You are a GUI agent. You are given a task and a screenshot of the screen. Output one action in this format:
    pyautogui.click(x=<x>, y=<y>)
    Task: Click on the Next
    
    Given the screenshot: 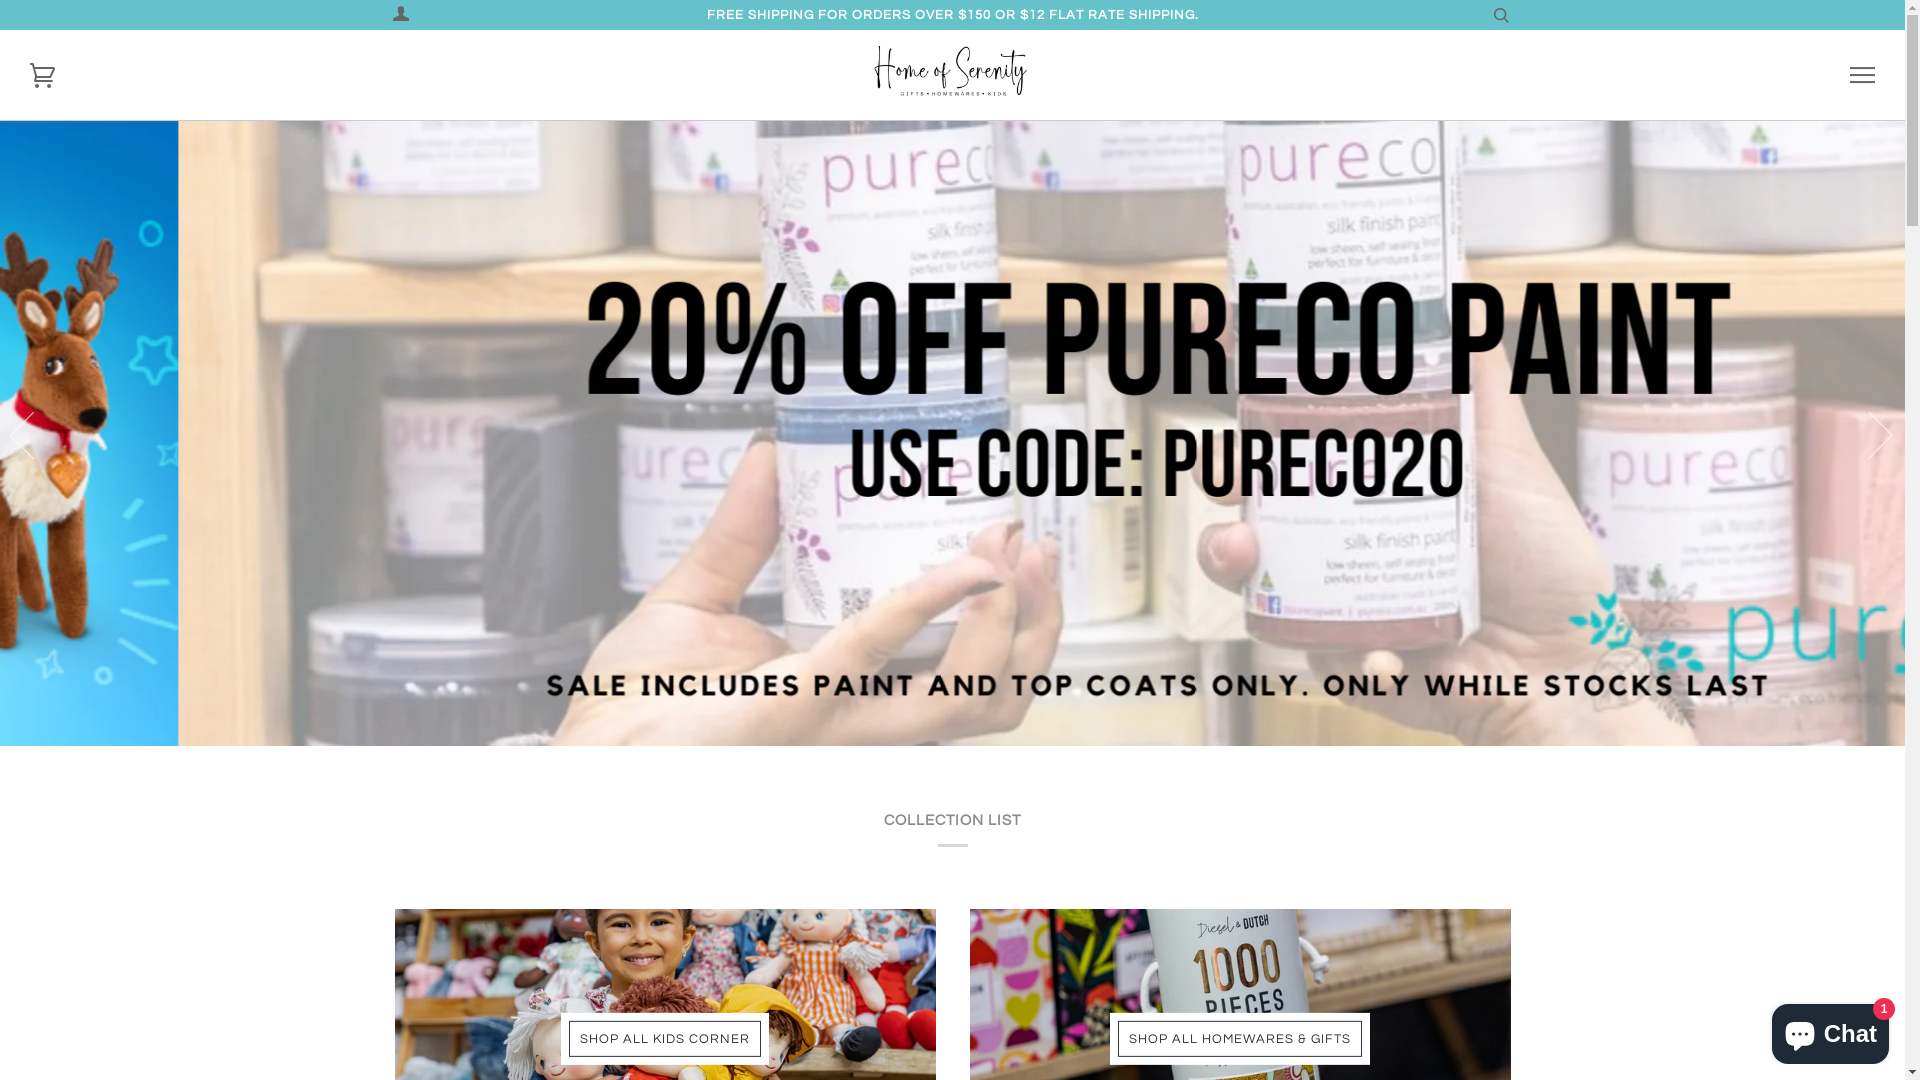 What is the action you would take?
    pyautogui.click(x=1868, y=434)
    